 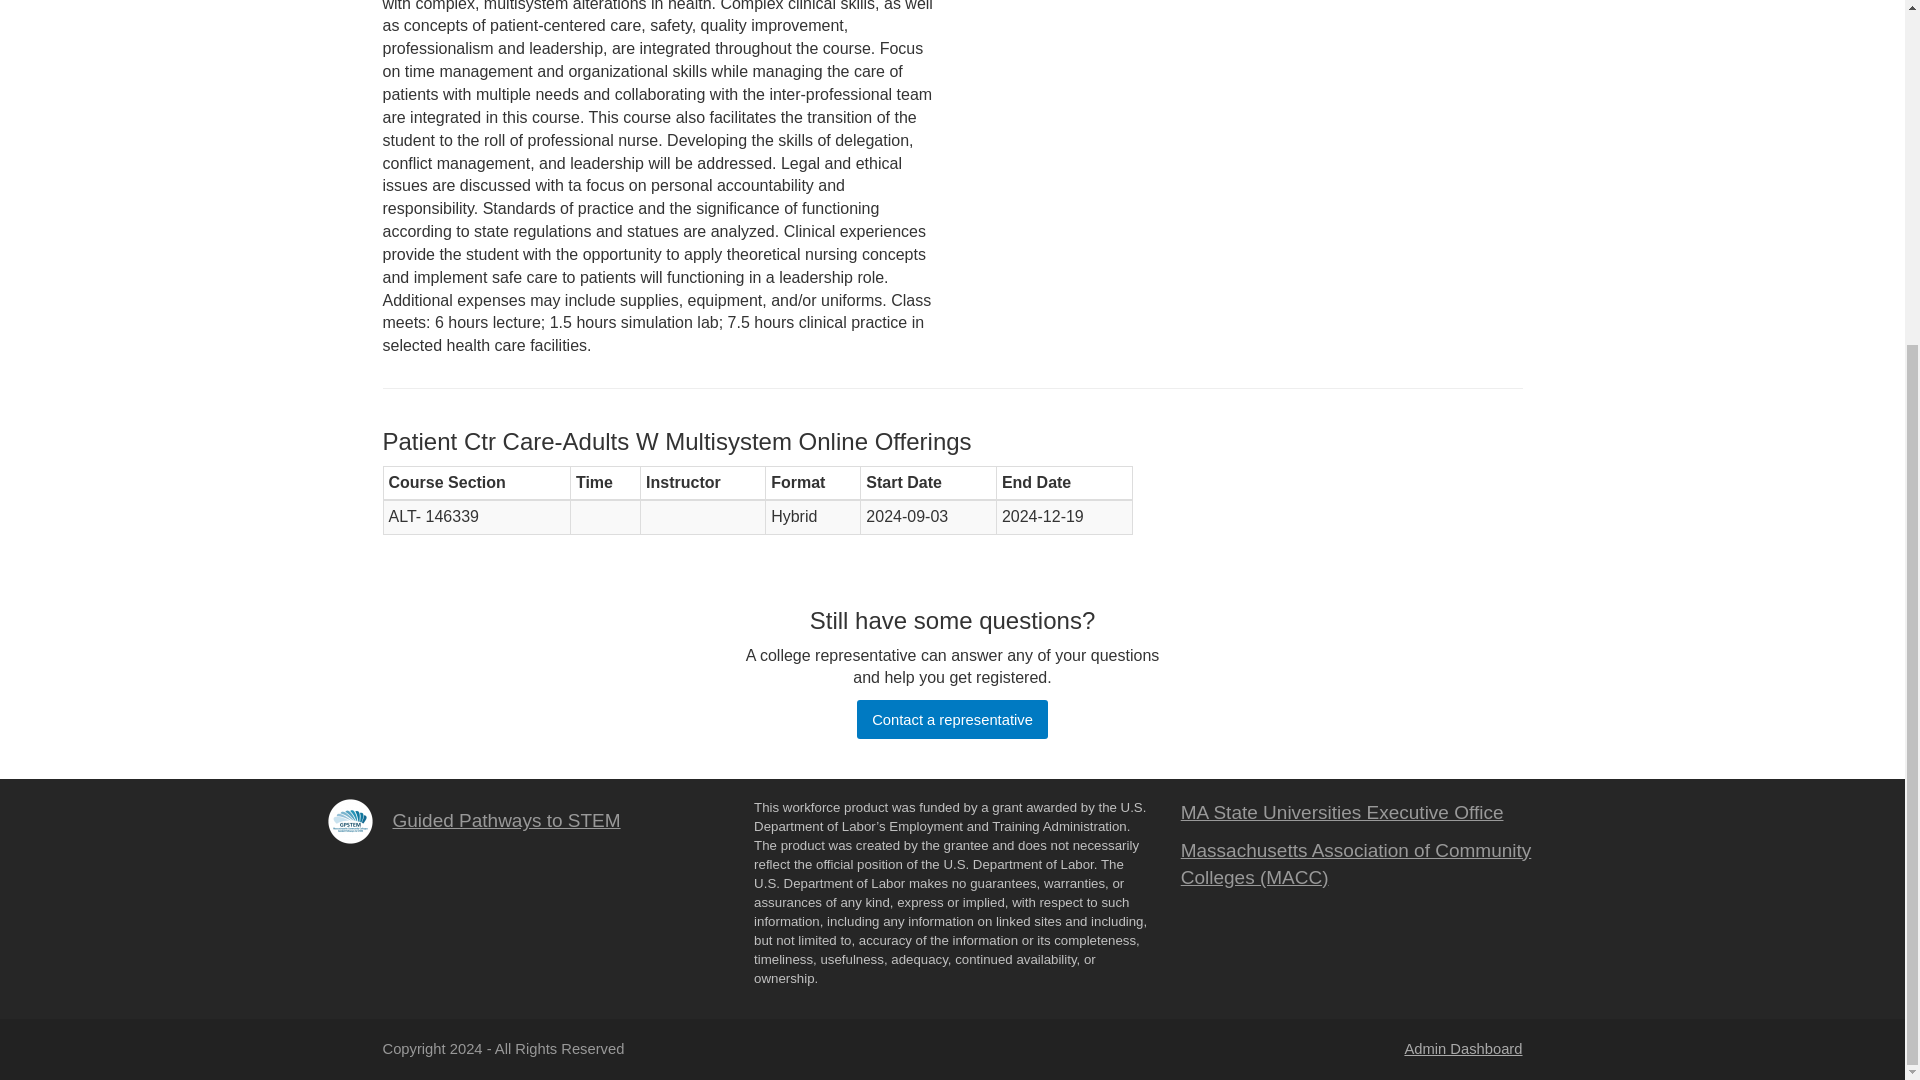 What do you see at coordinates (1342, 812) in the screenshot?
I see `MA State Universities Executive Office` at bounding box center [1342, 812].